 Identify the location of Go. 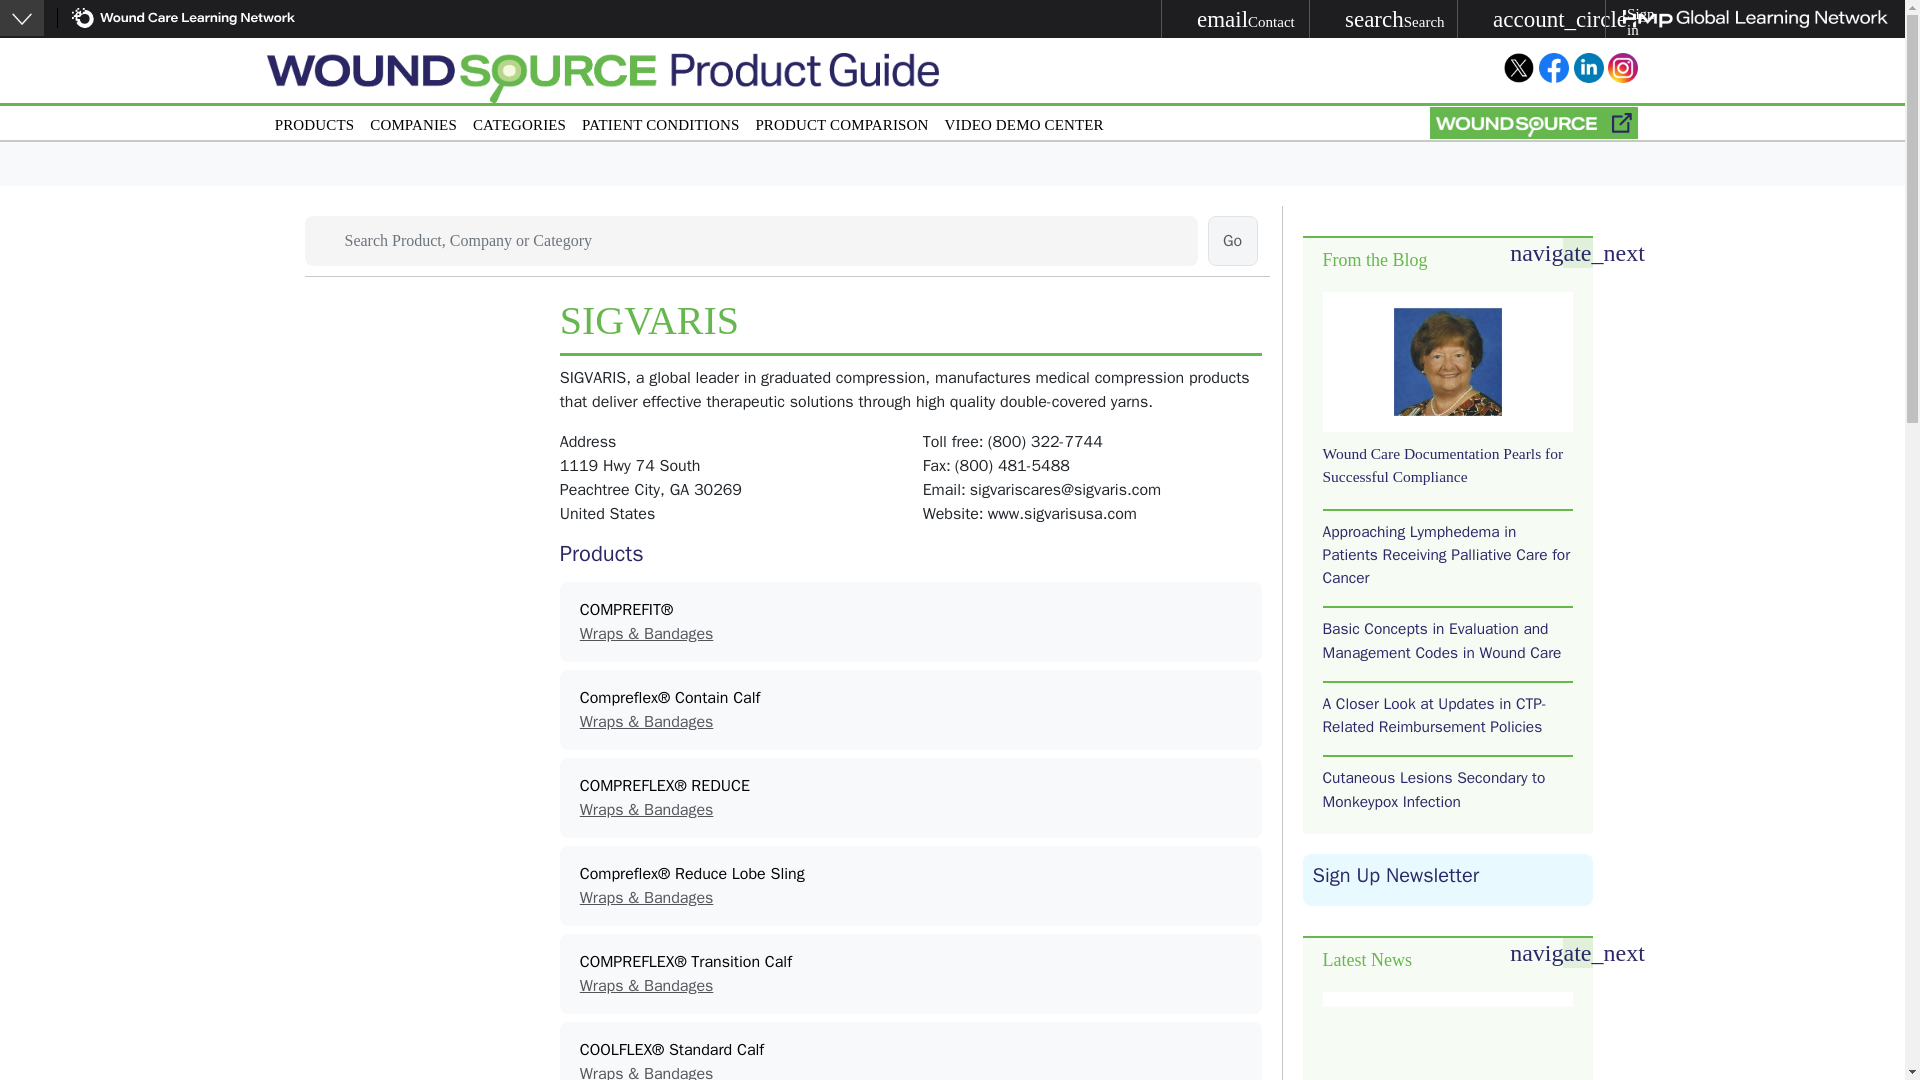
(413, 121).